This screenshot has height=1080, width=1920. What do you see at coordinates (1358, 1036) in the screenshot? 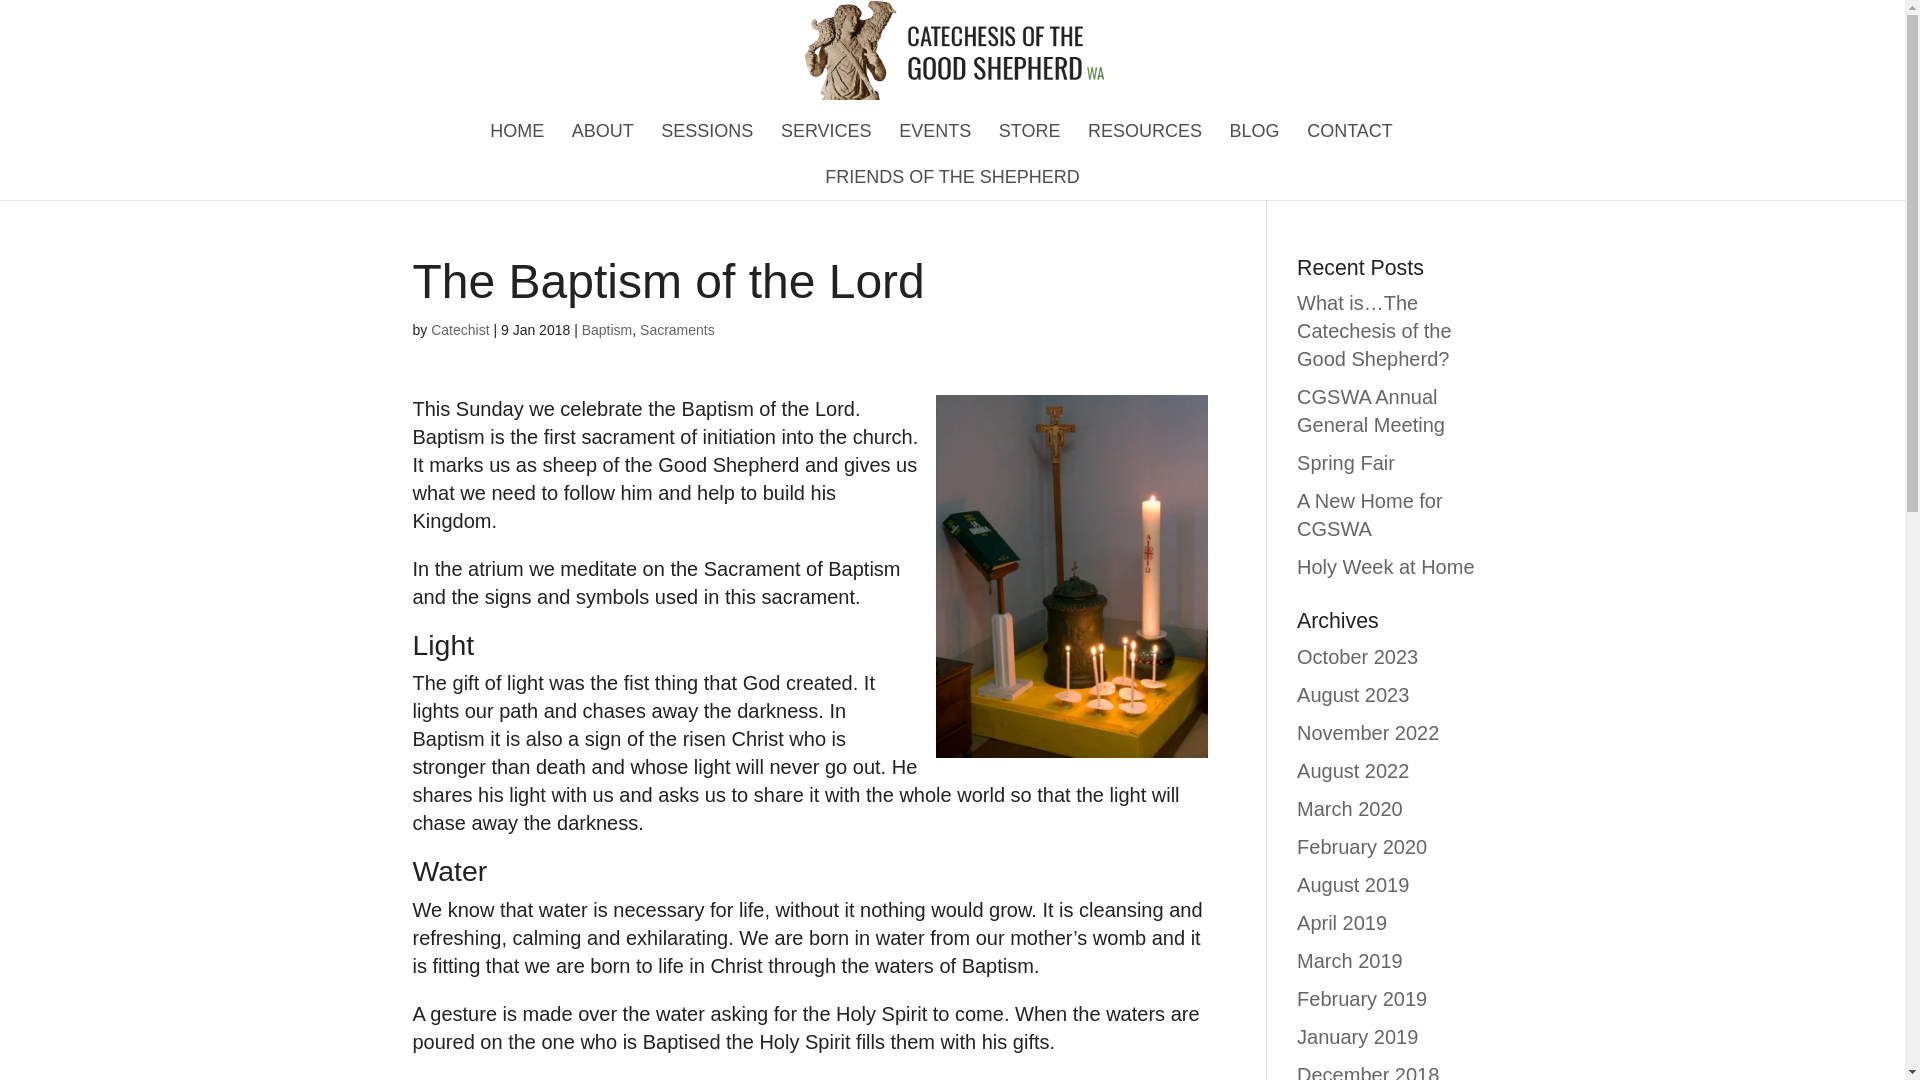
I see `January 2019` at bounding box center [1358, 1036].